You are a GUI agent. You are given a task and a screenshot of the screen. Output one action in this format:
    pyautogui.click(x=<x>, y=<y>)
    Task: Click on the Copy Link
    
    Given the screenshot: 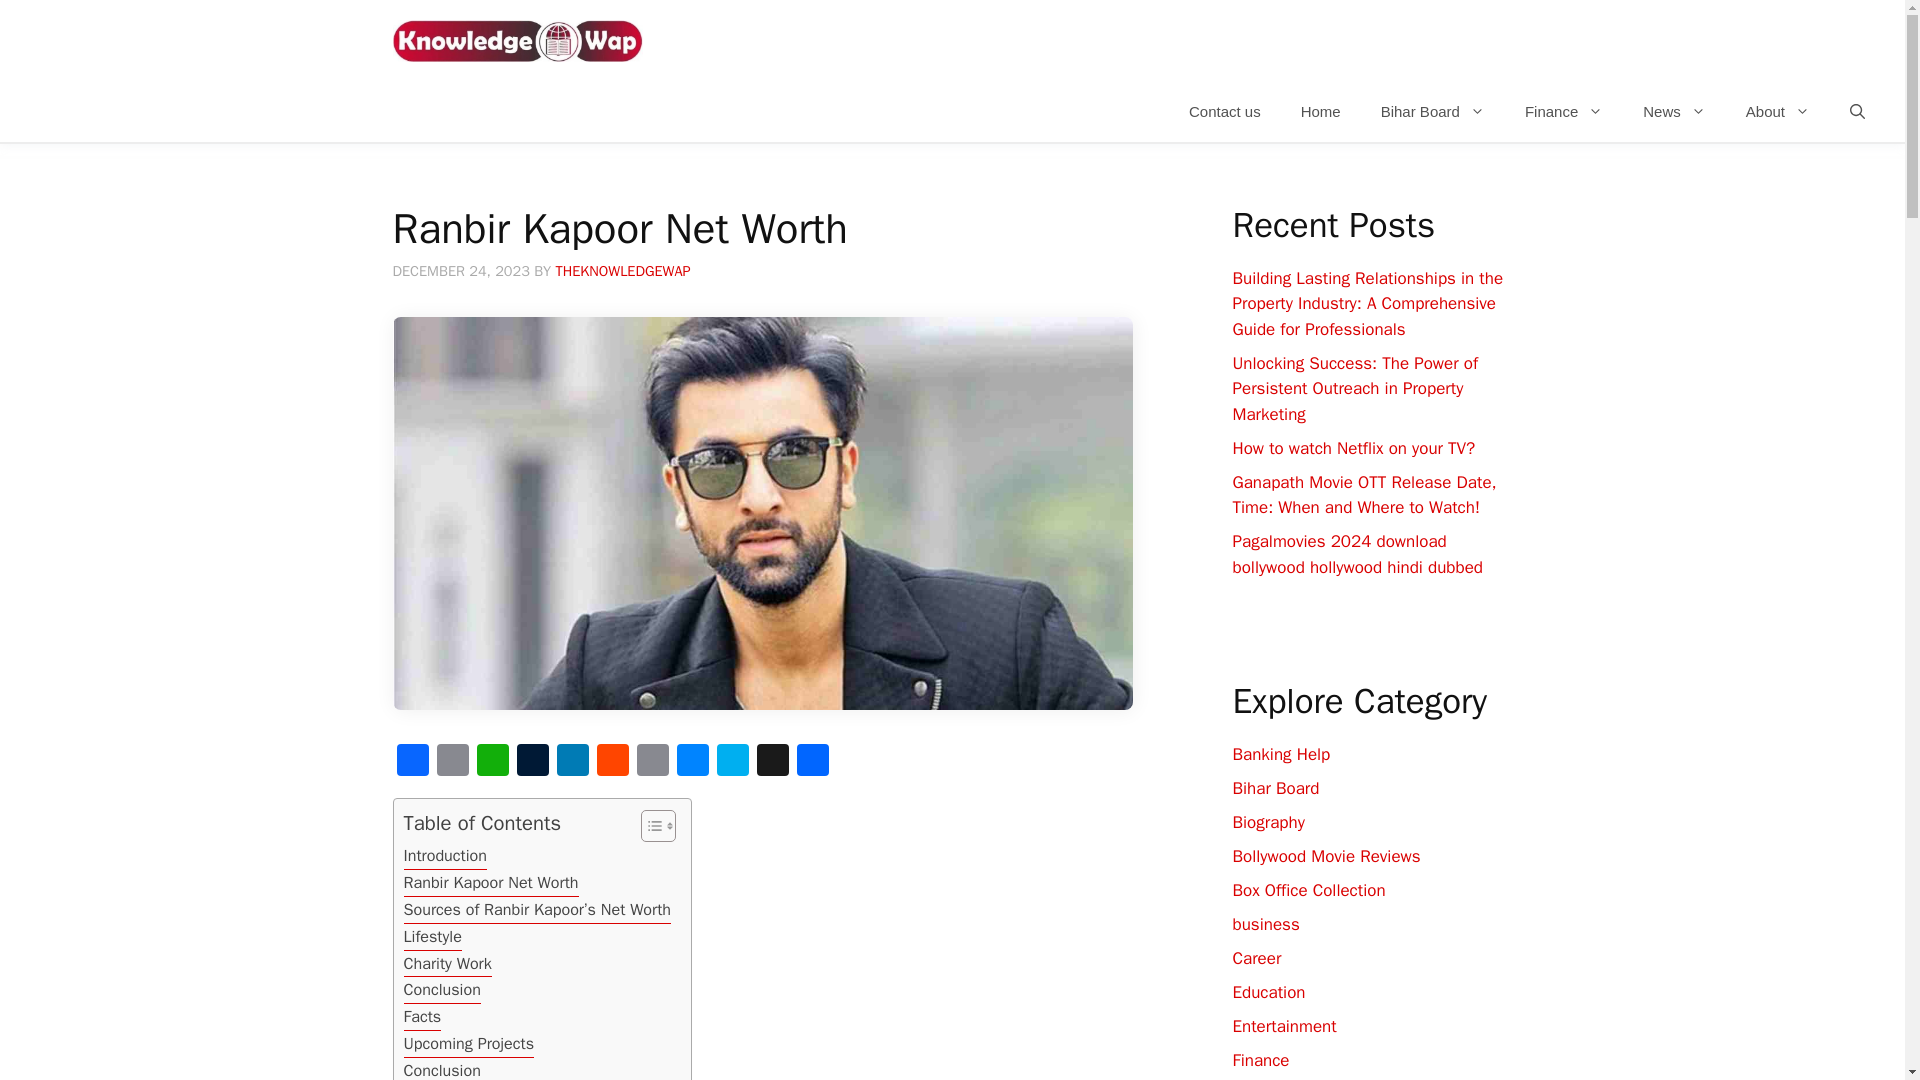 What is the action you would take?
    pyautogui.click(x=652, y=762)
    